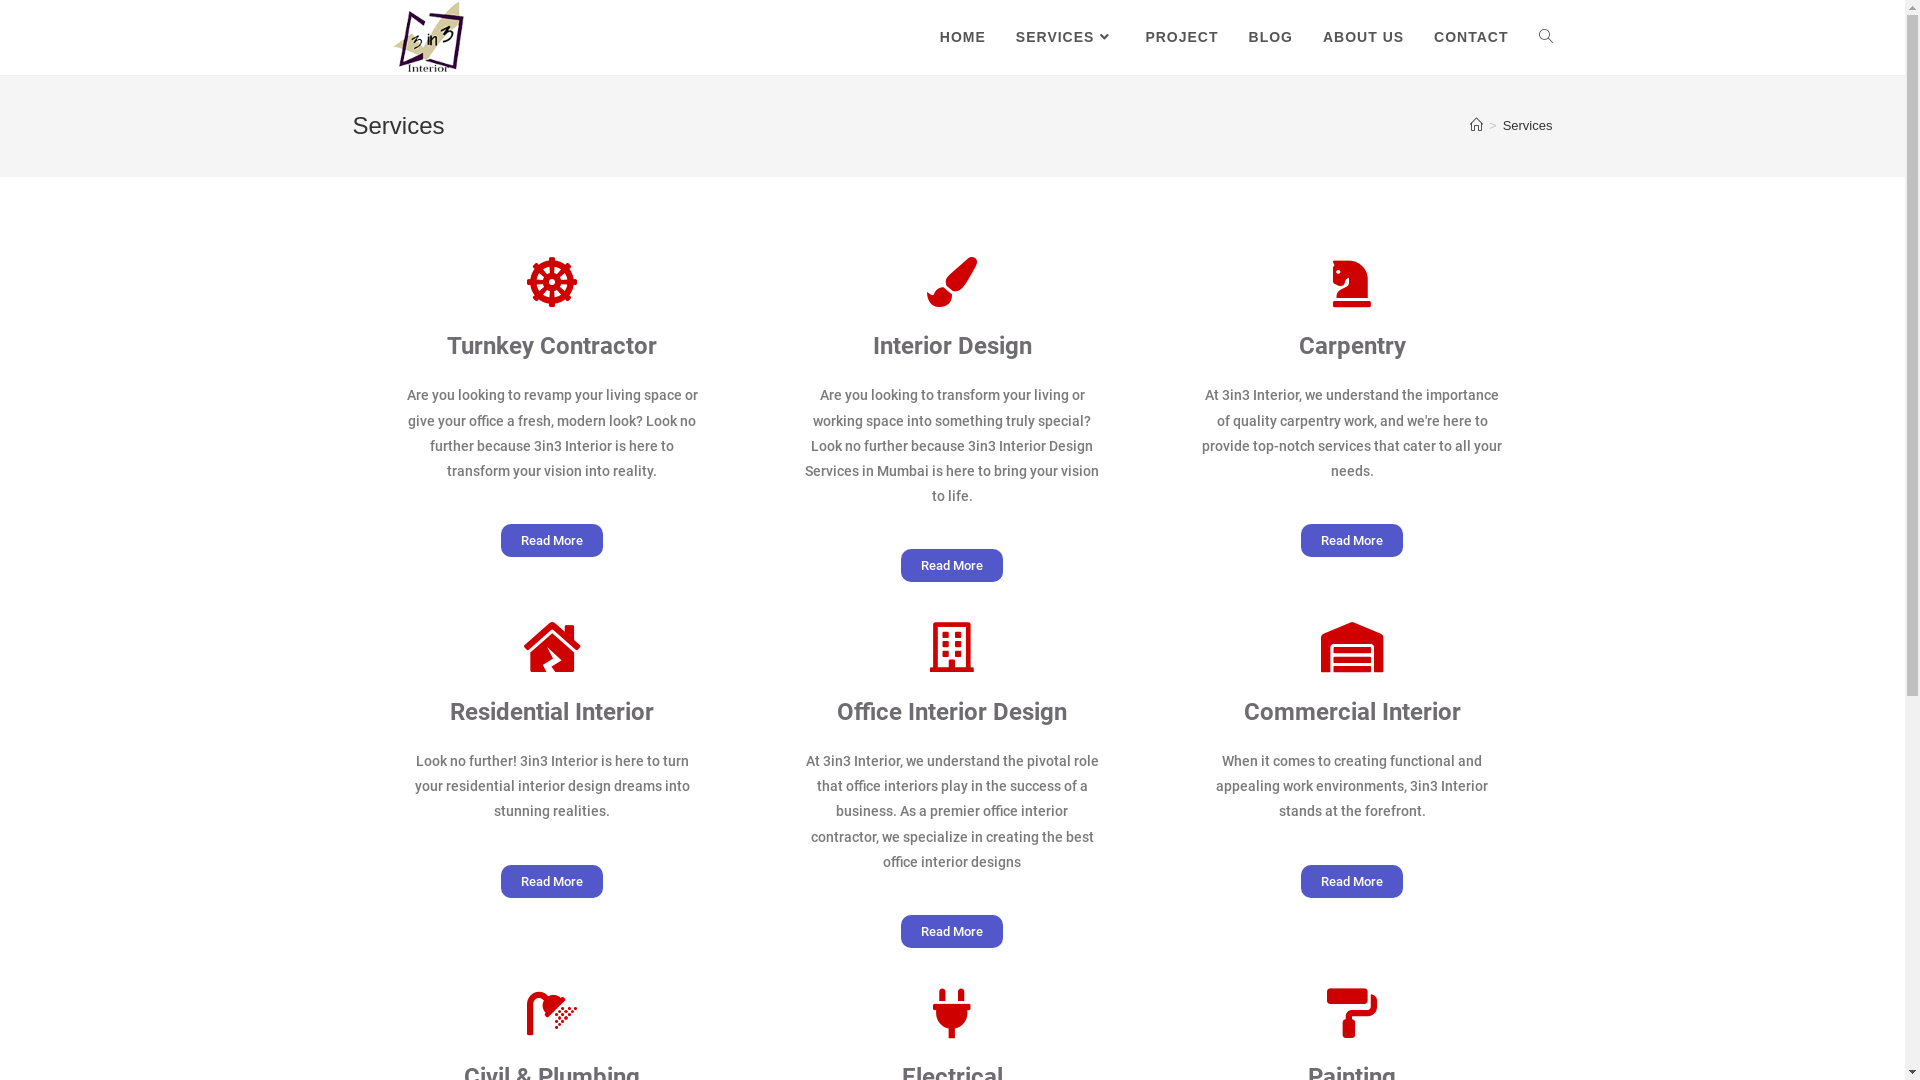 The width and height of the screenshot is (1920, 1080). I want to click on Read More, so click(552, 882).